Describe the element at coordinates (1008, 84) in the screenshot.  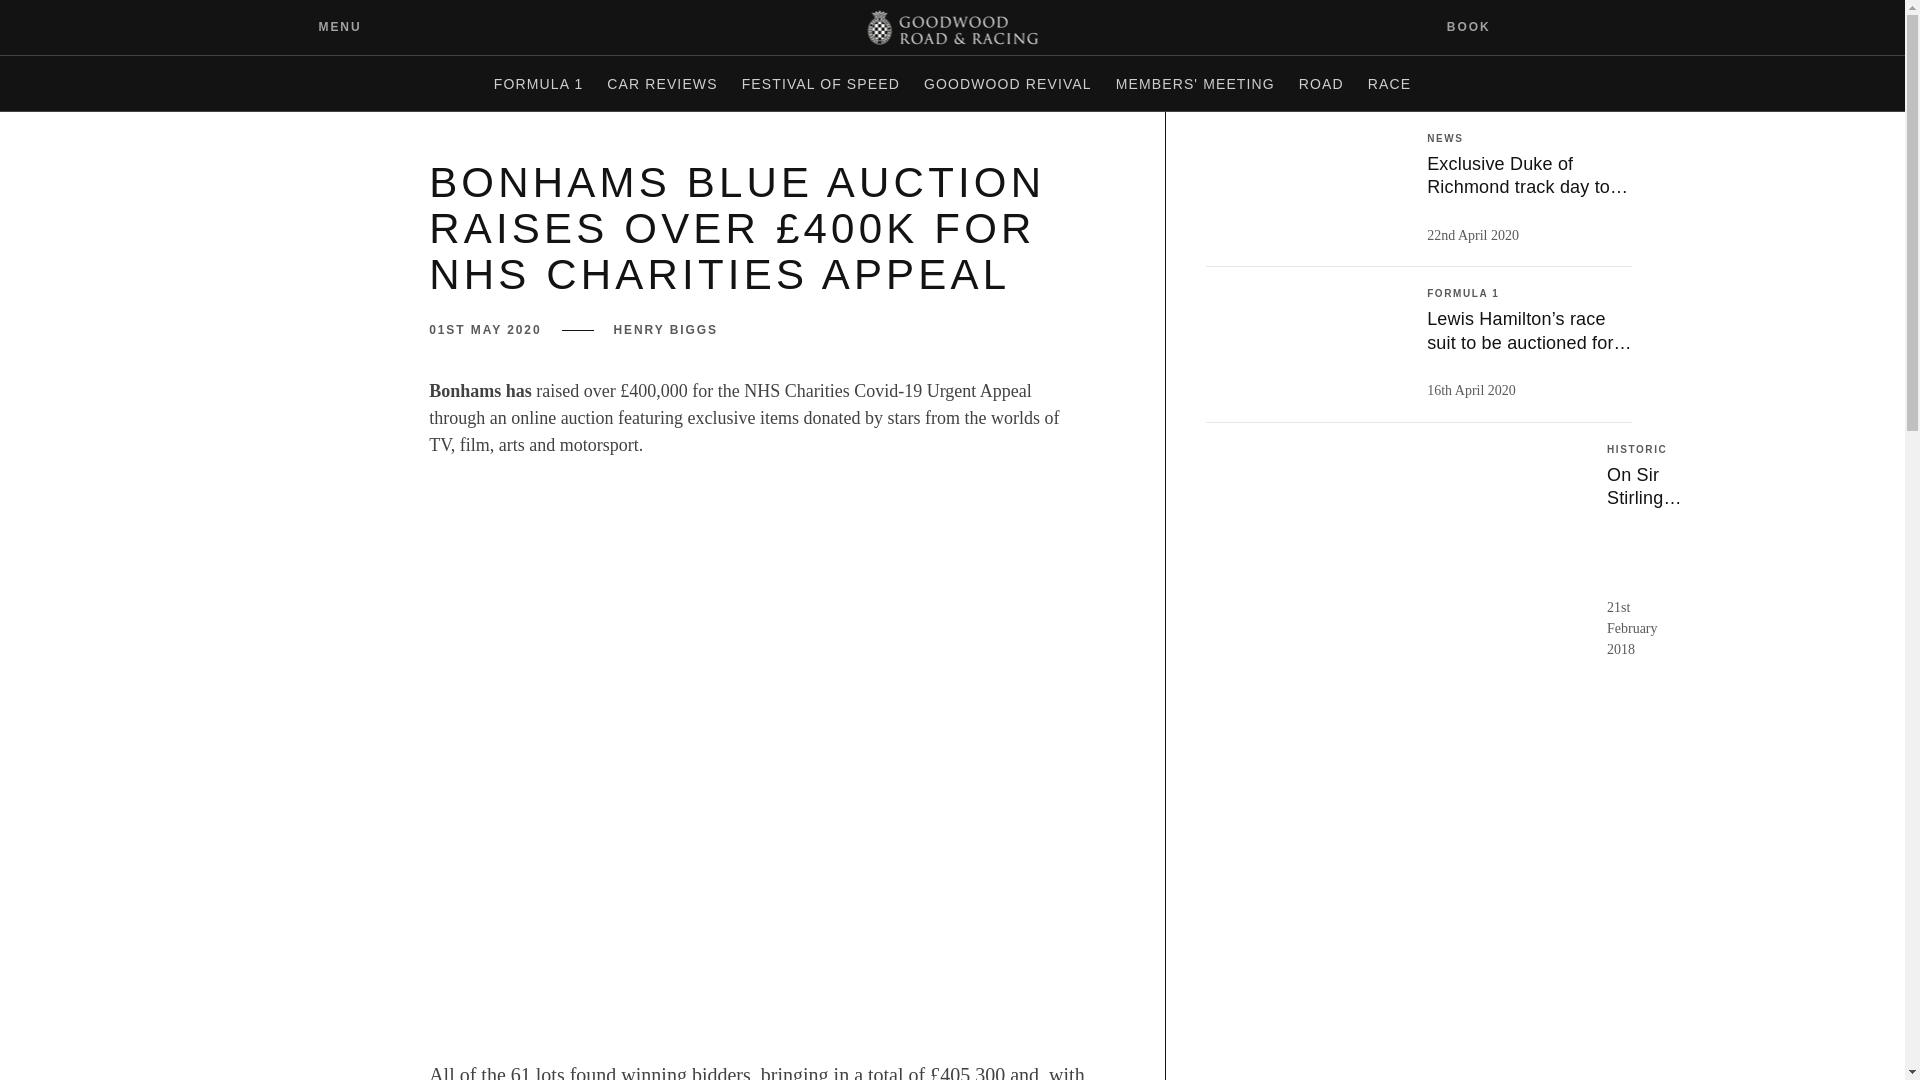
I see `GOODWOOD REVIVAL` at that location.